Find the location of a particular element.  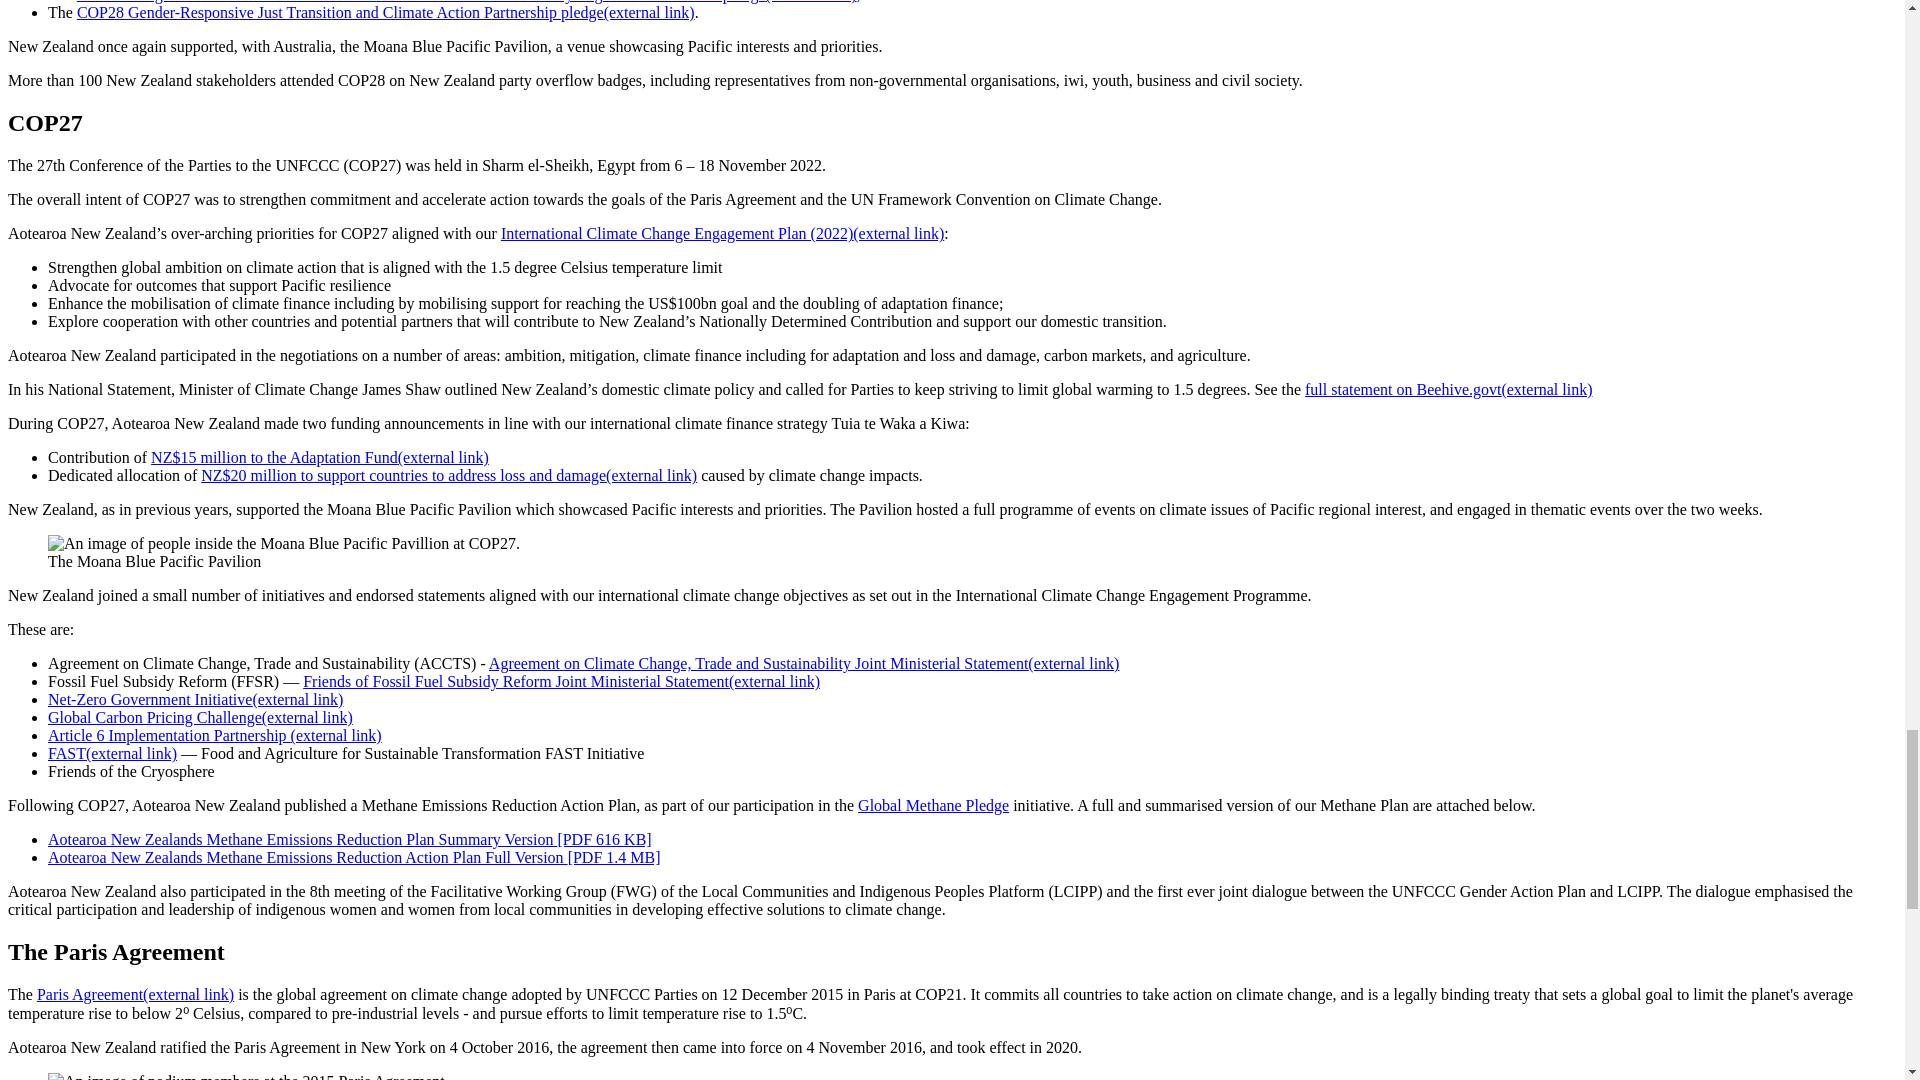

Open external link is located at coordinates (215, 735).